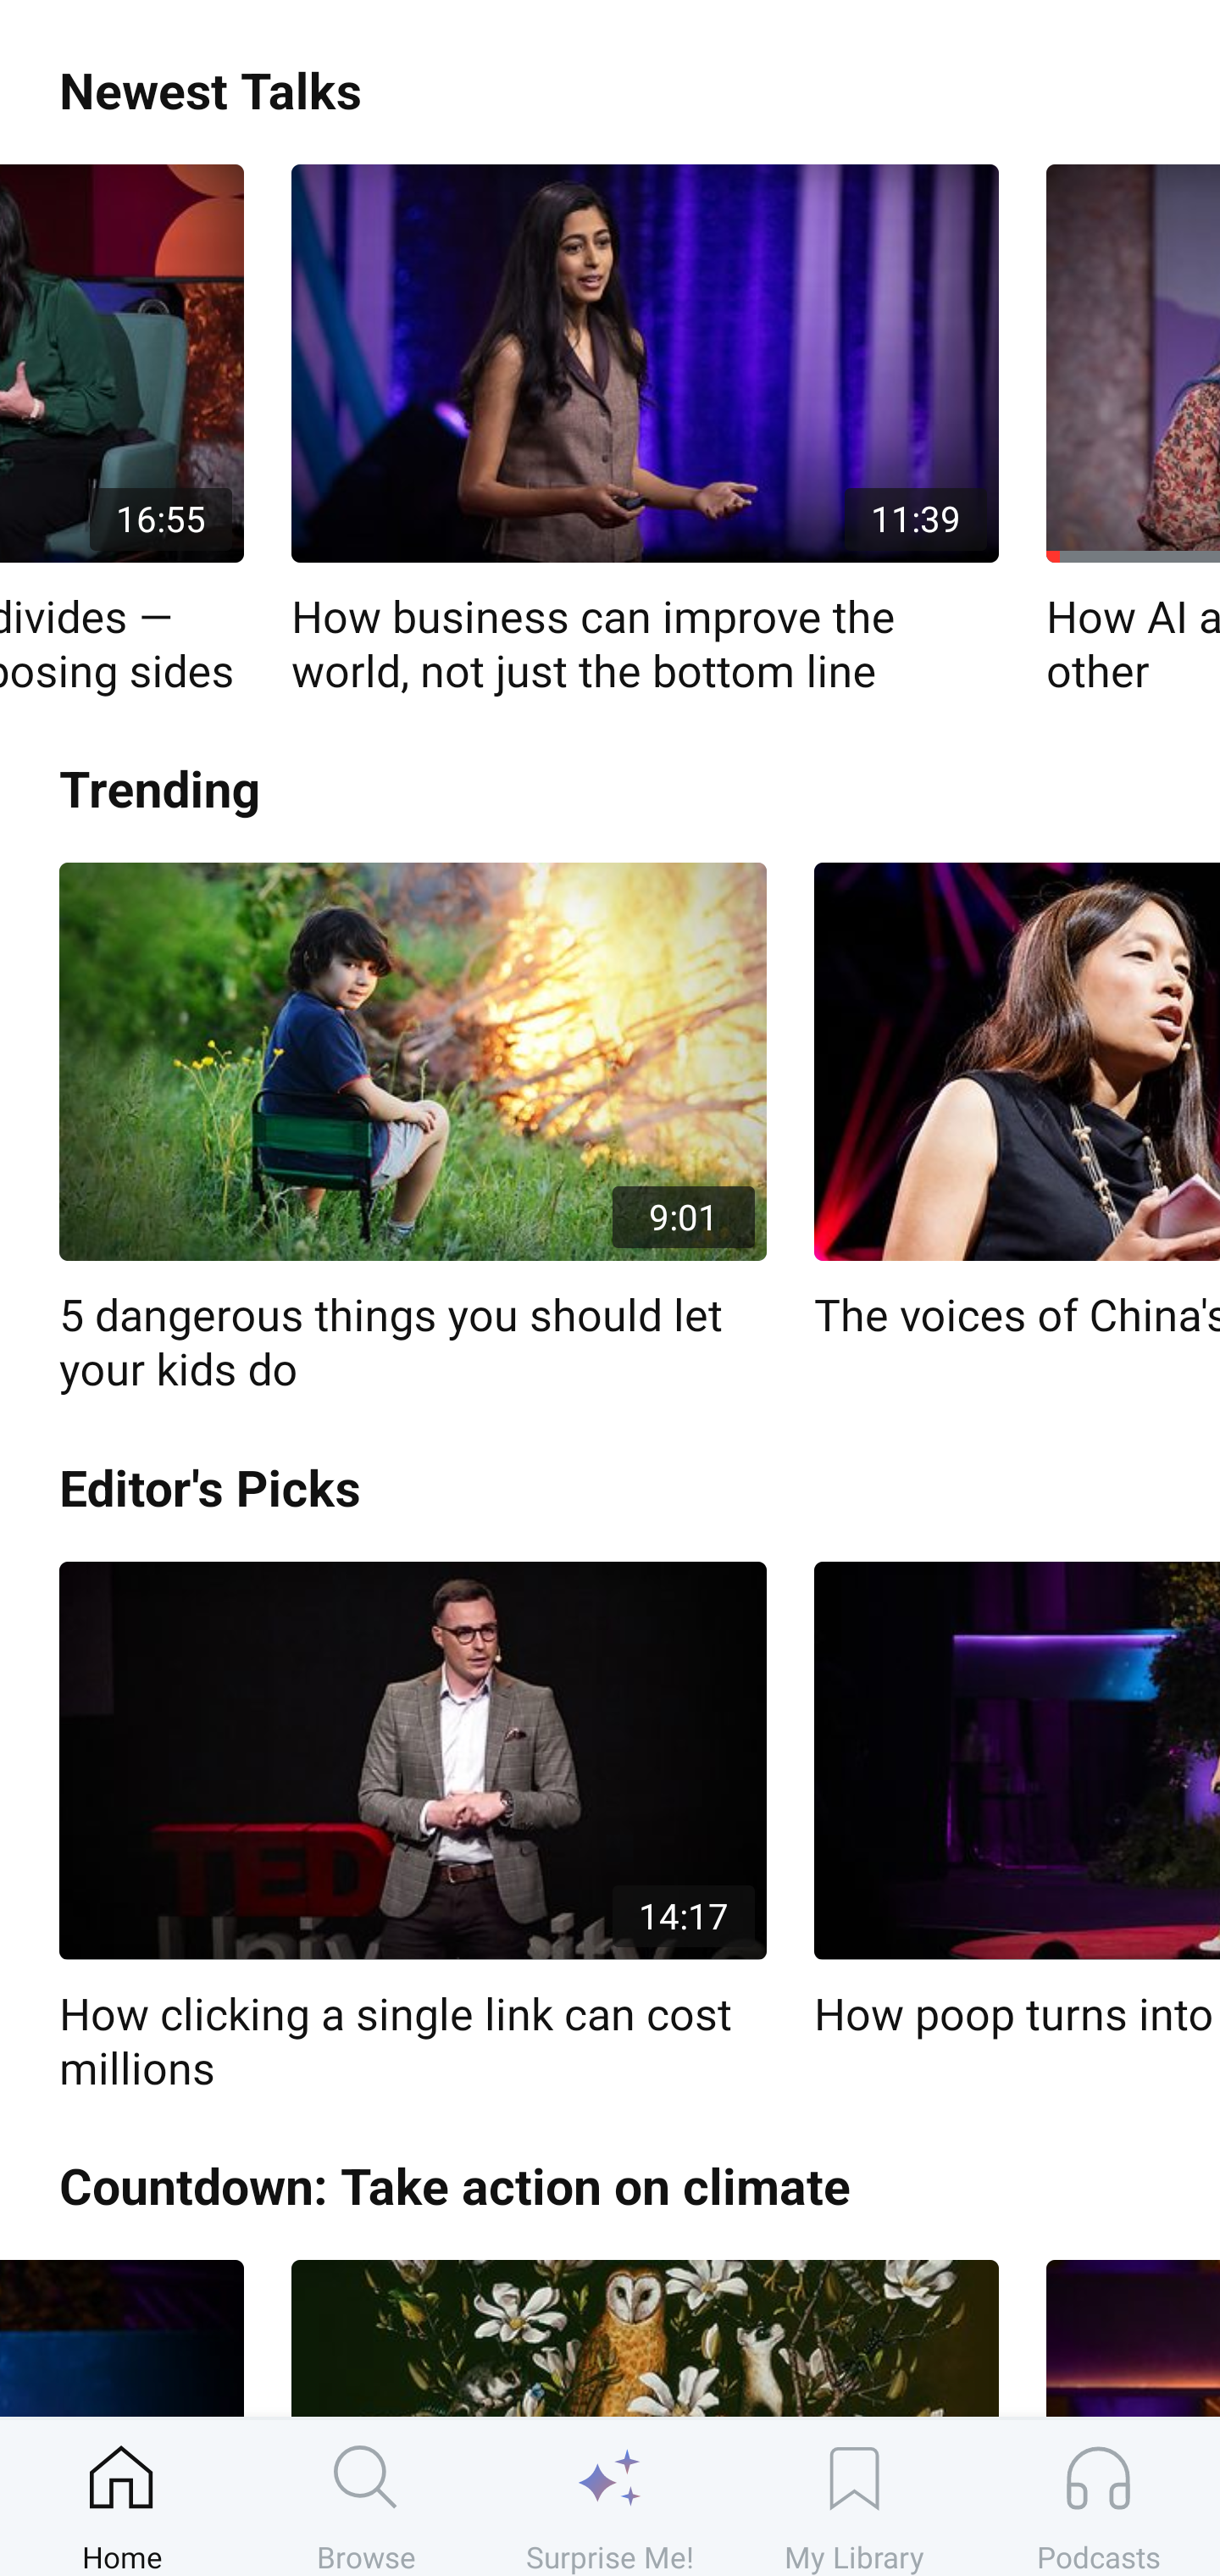 Image resolution: width=1220 pixels, height=2576 pixels. Describe the element at coordinates (610, 2497) in the screenshot. I see `Surprise Me!` at that location.